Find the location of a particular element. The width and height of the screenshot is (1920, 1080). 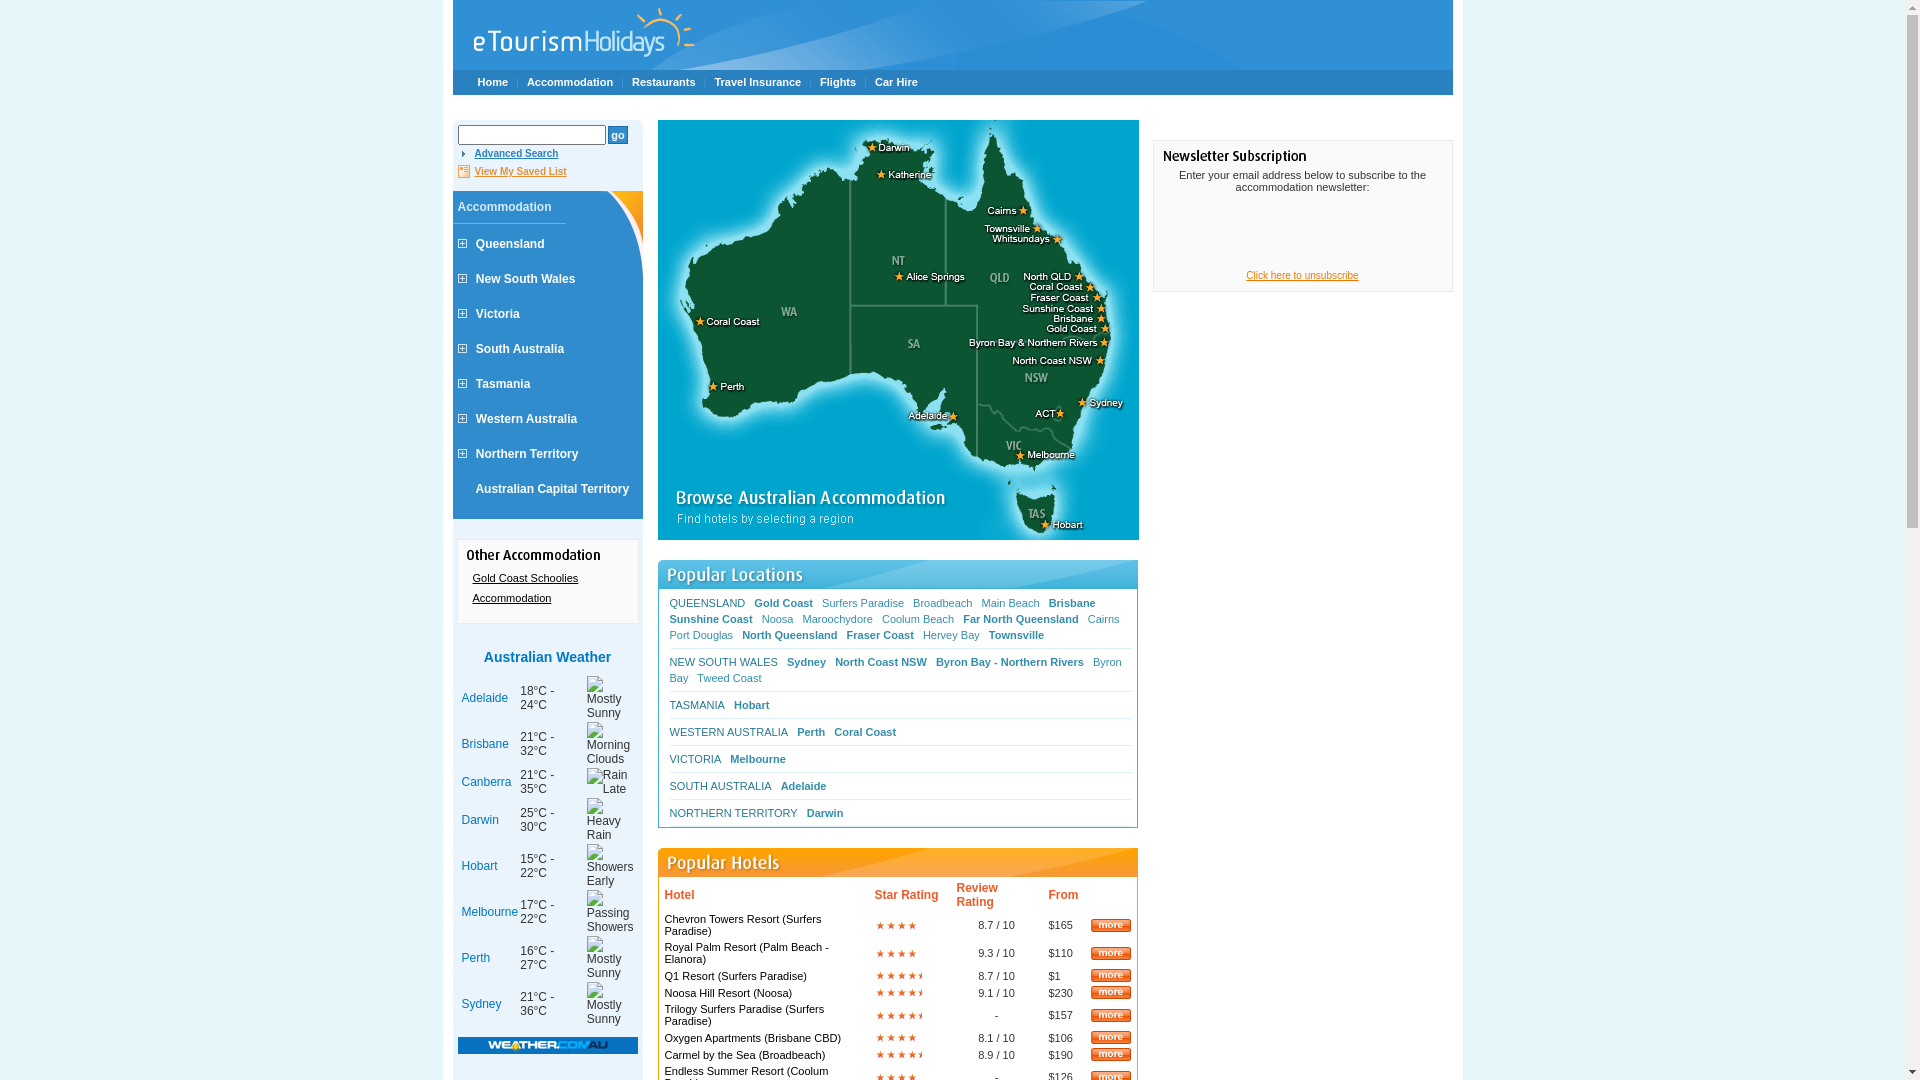

Noosa Hill Resort (Noosa) is located at coordinates (728, 992).